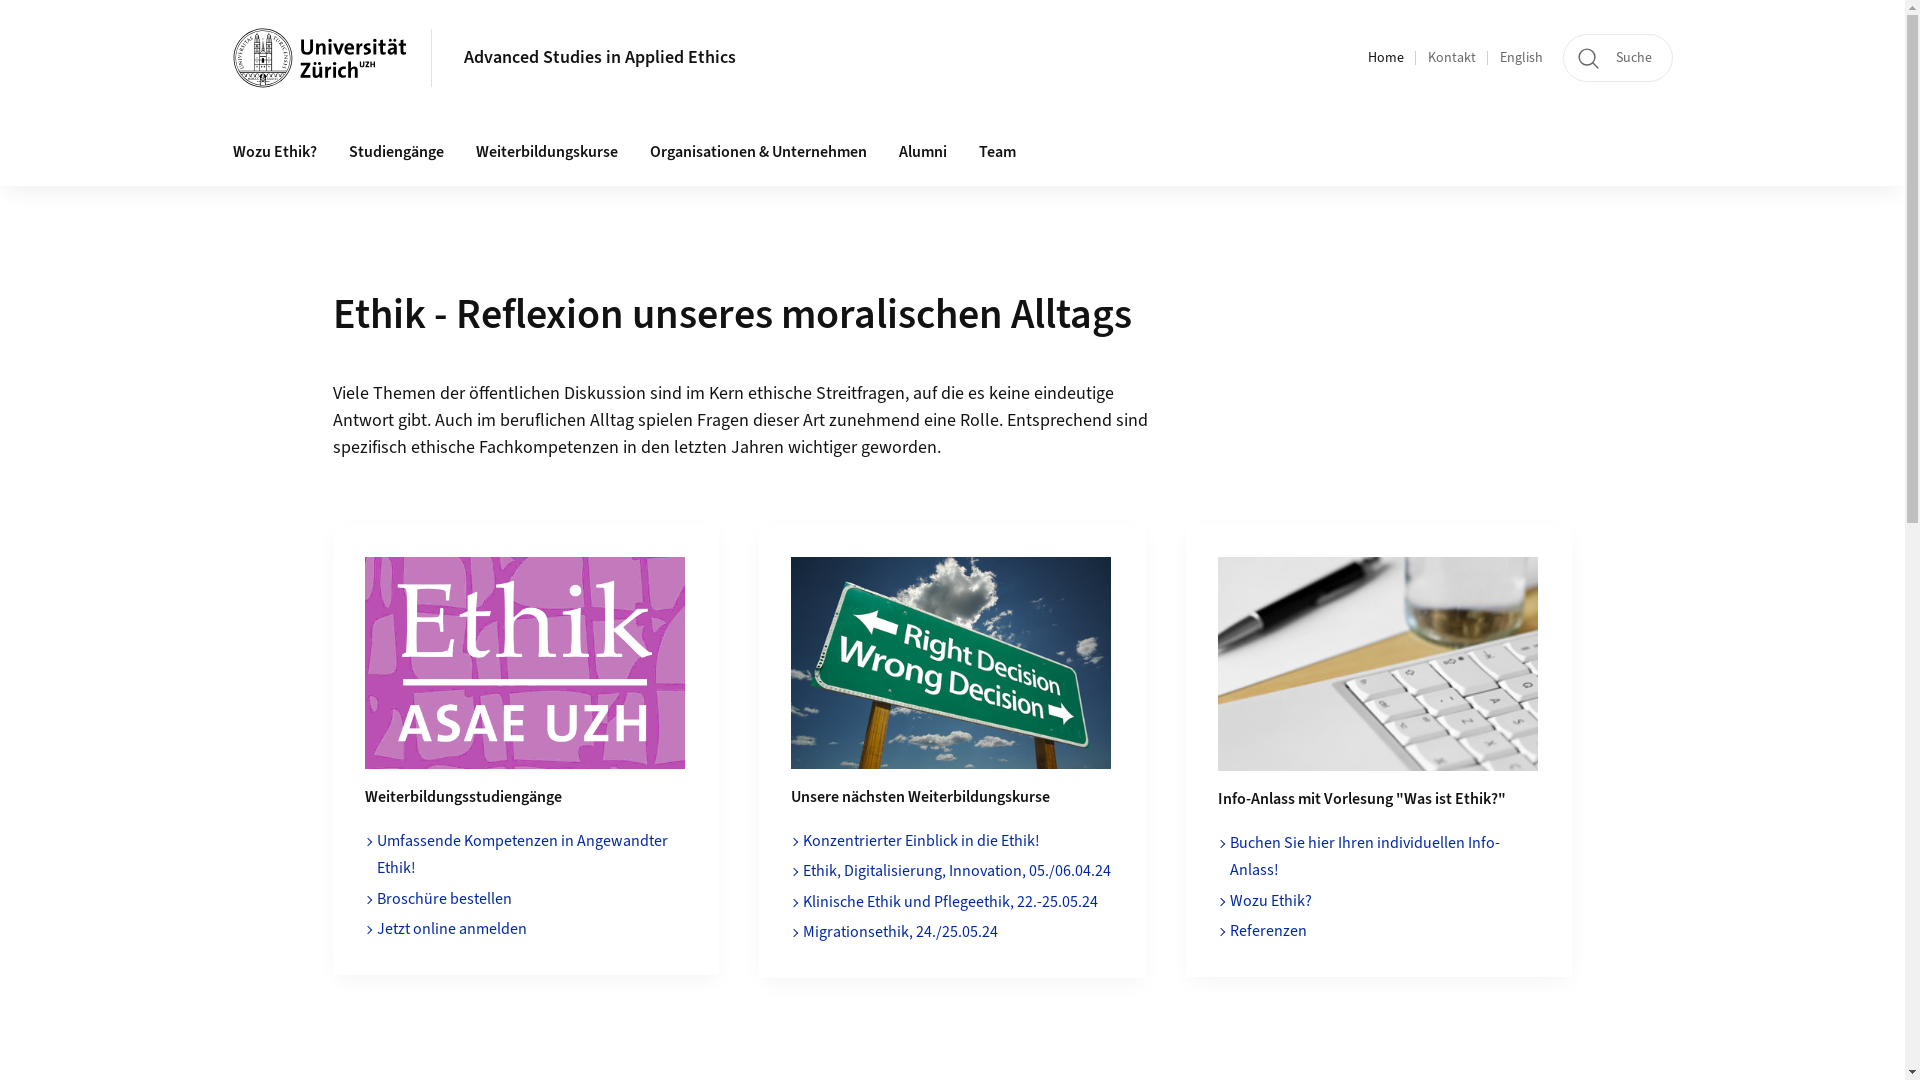  I want to click on Team, so click(996, 153).